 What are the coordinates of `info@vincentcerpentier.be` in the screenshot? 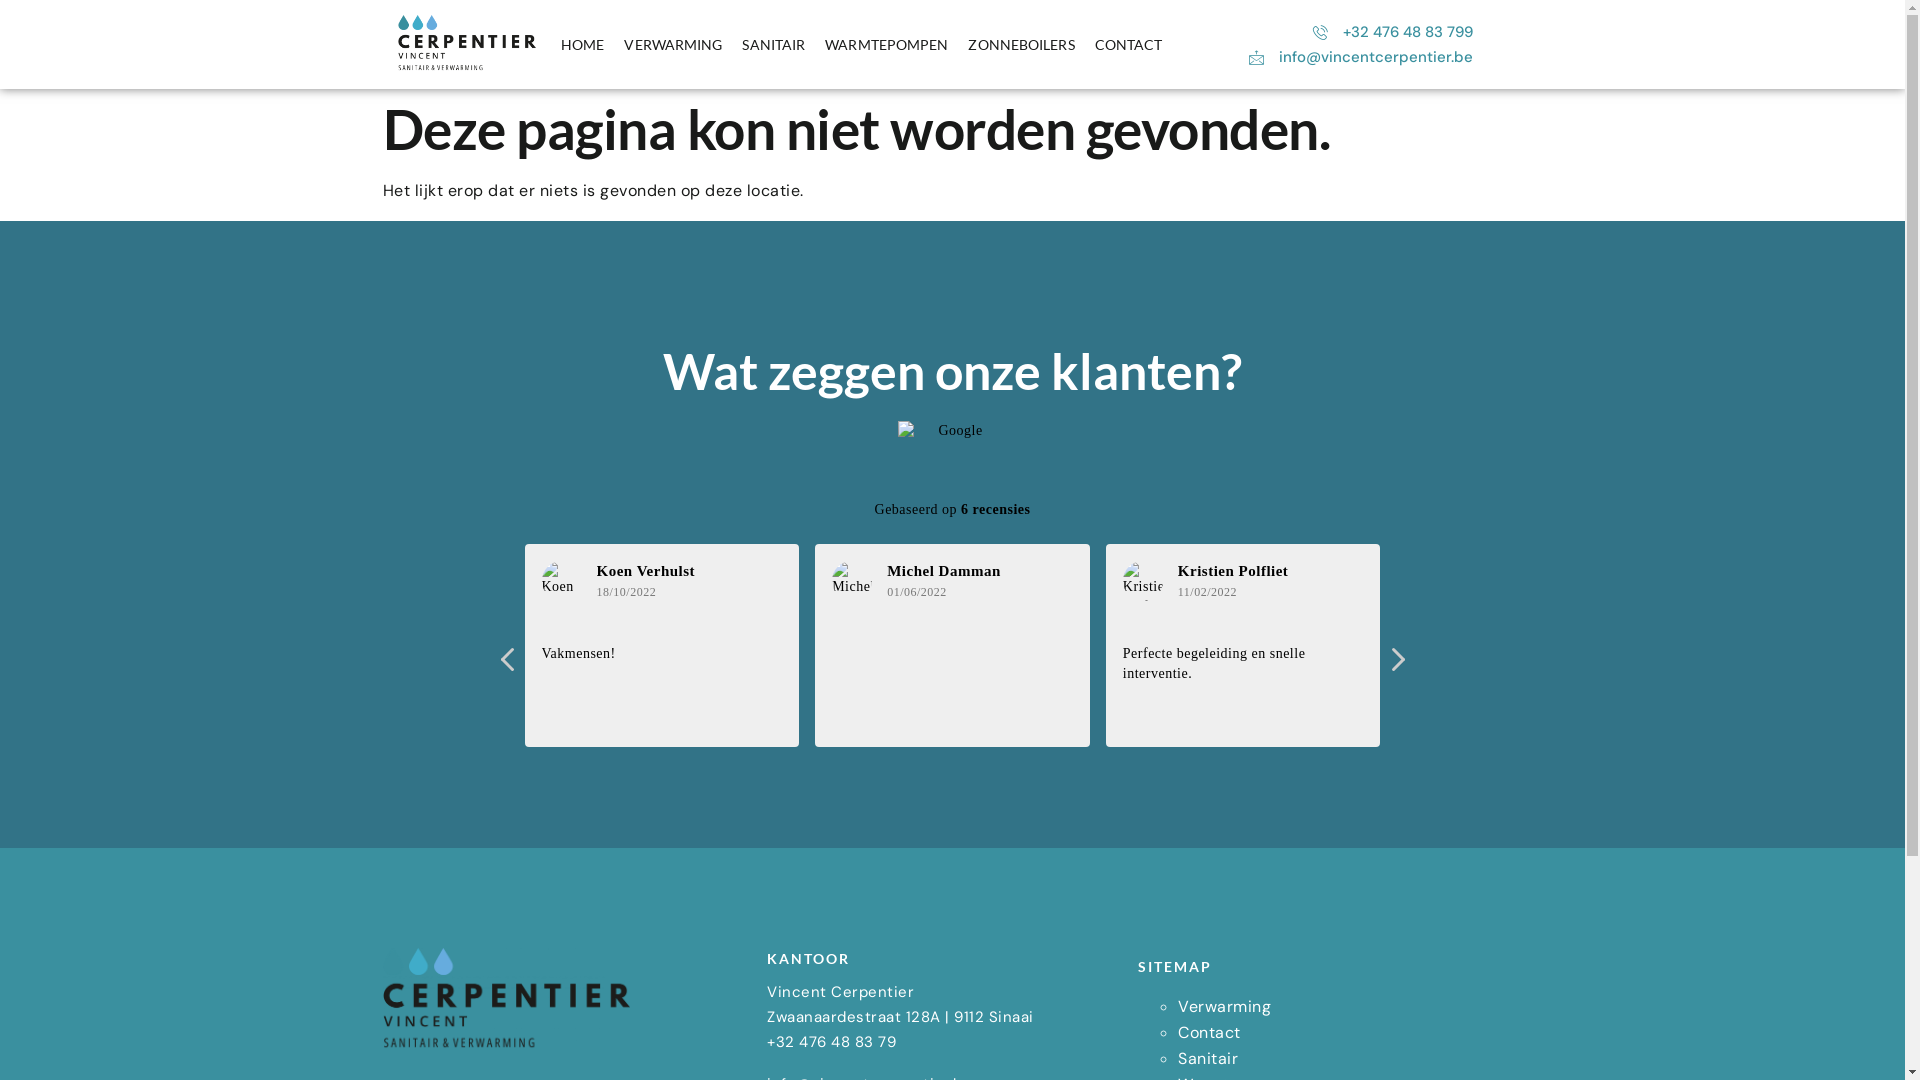 It's located at (1359, 58).